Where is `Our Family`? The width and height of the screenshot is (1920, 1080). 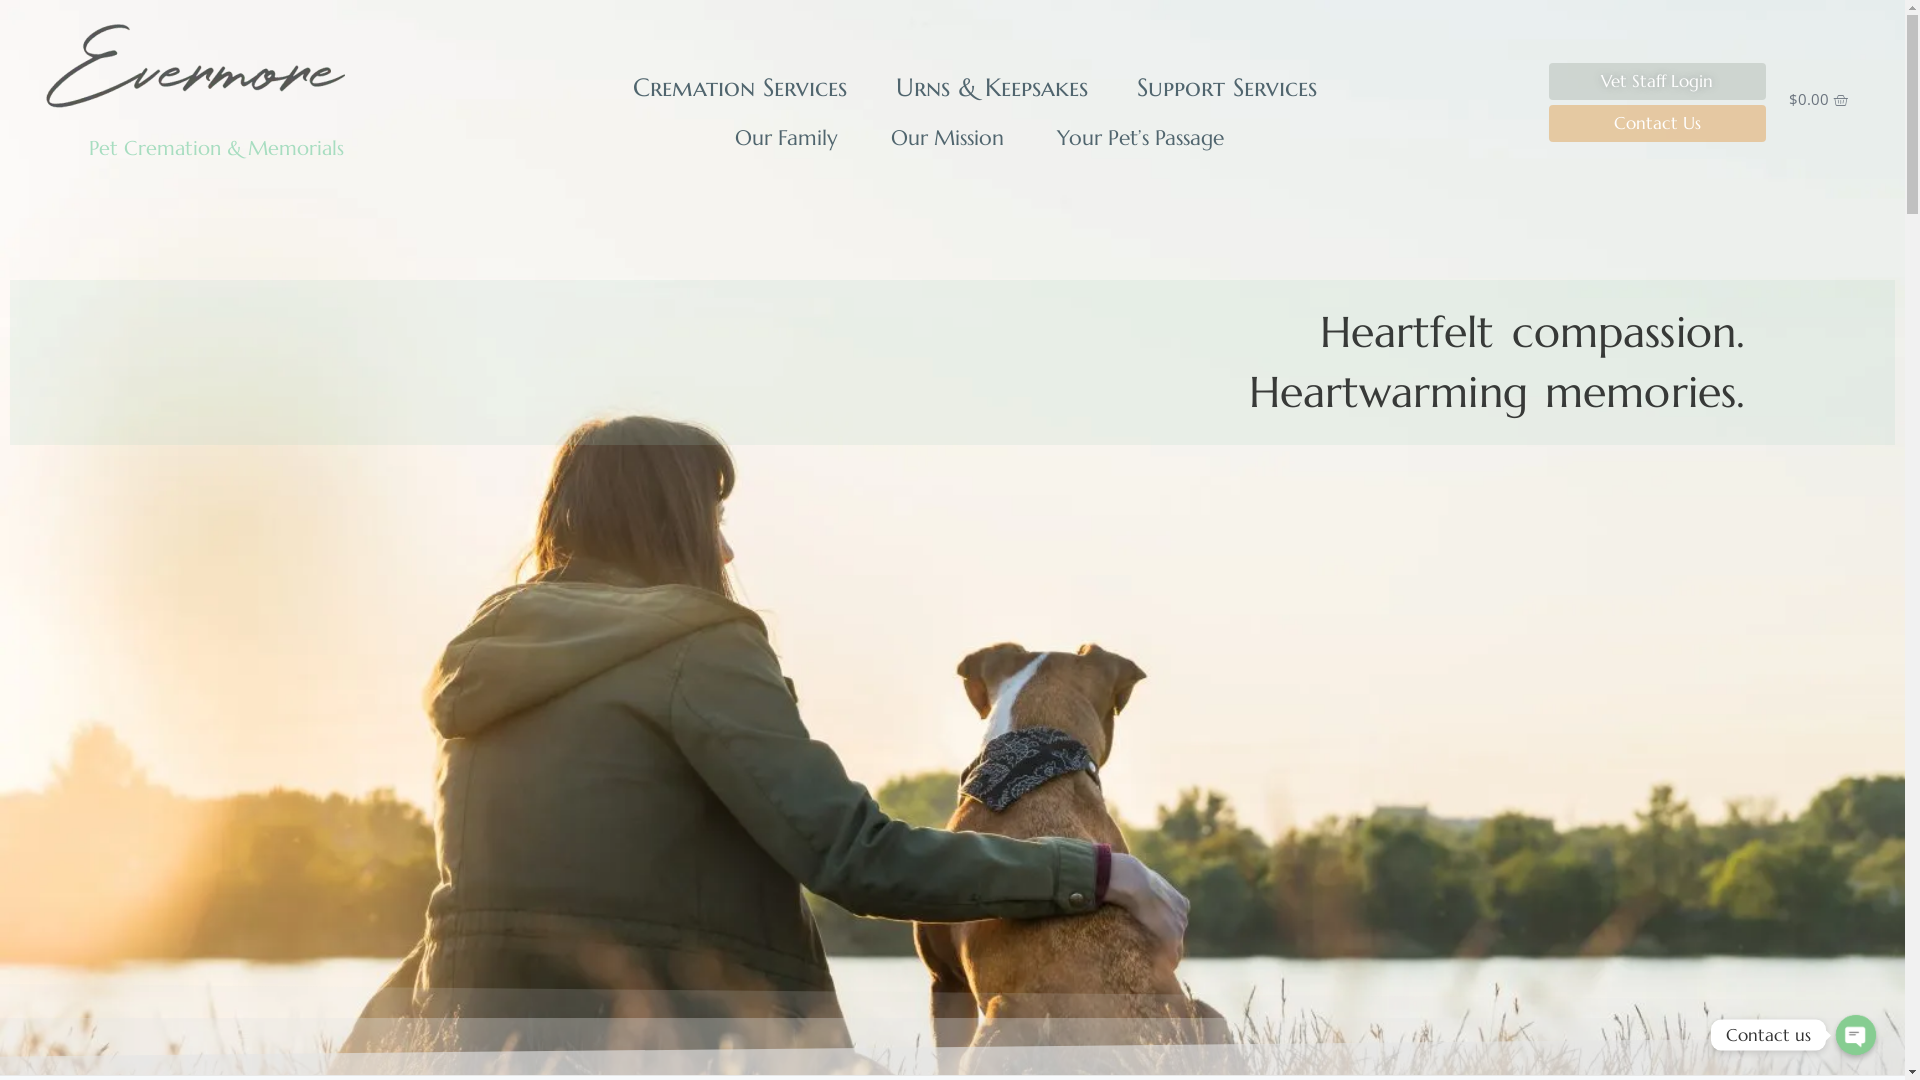 Our Family is located at coordinates (786, 137).